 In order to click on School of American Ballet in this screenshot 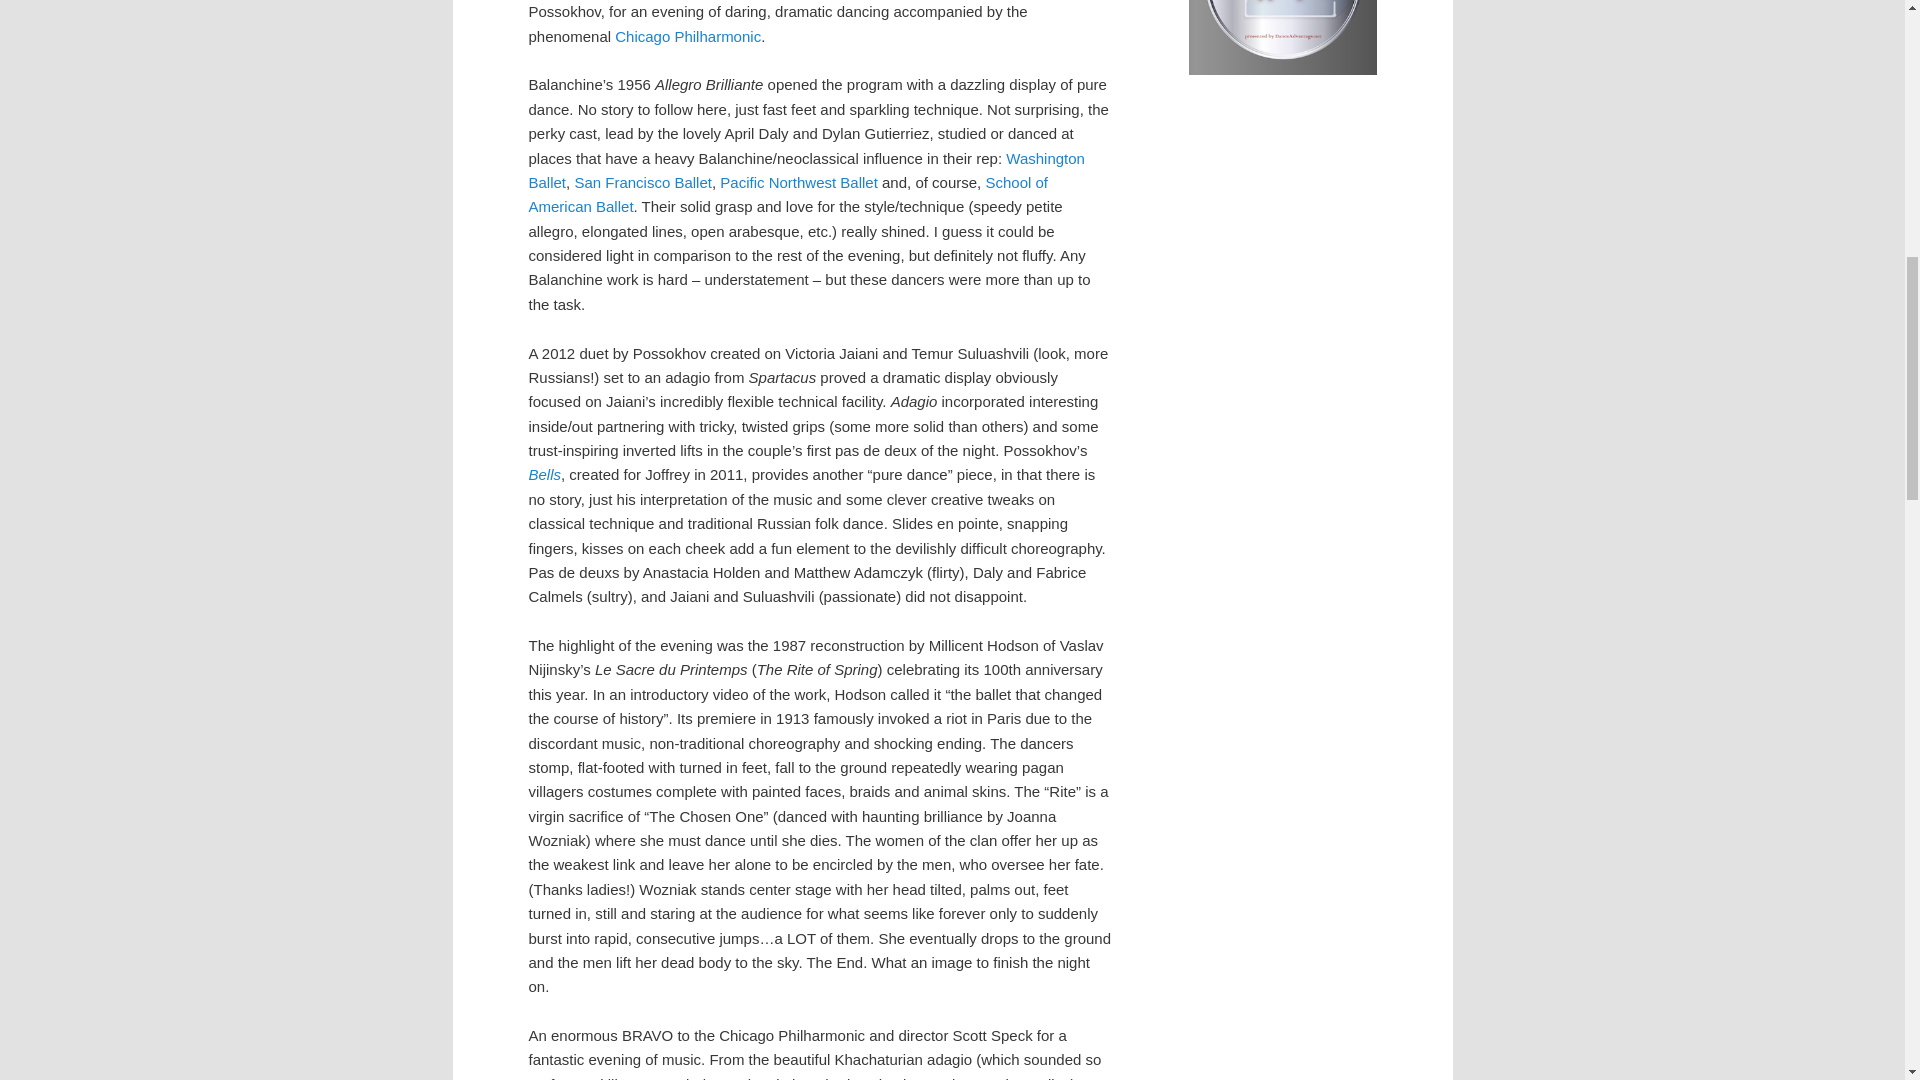, I will do `click(787, 194)`.